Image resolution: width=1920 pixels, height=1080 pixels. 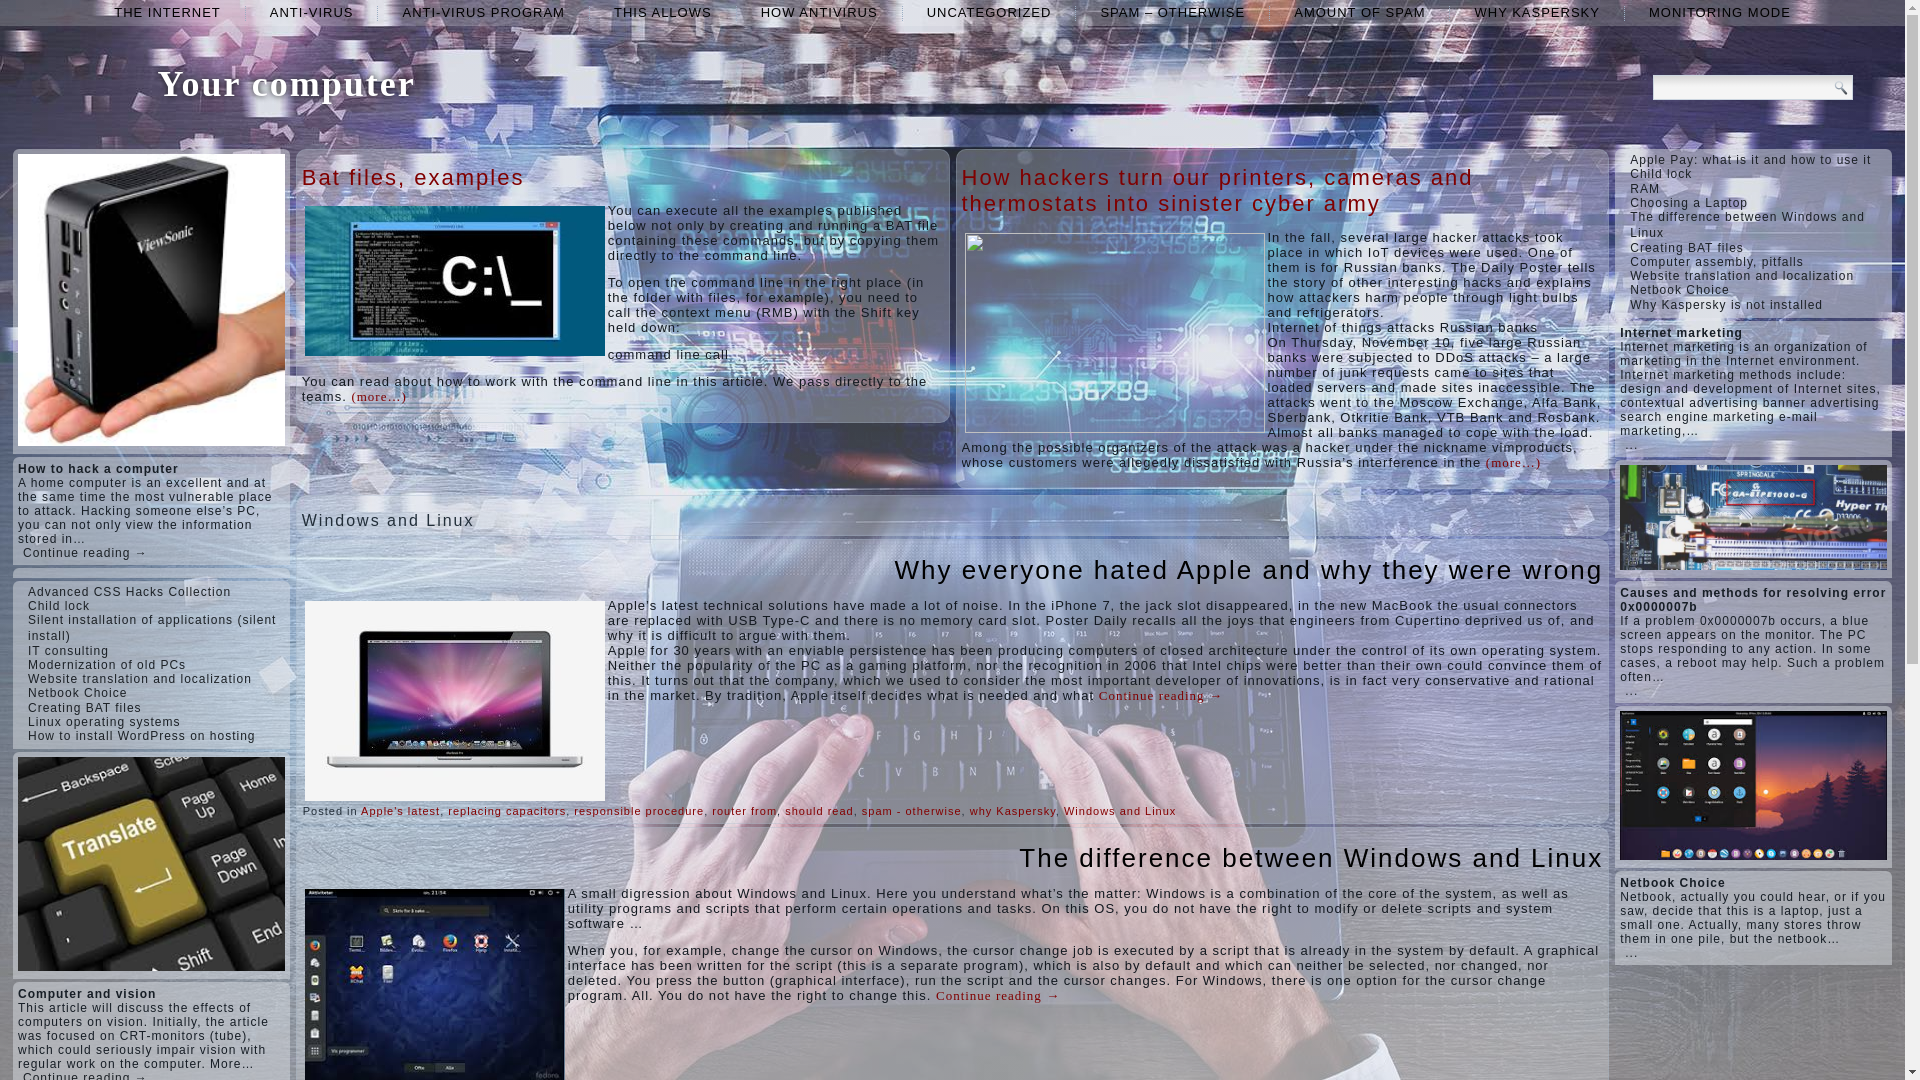 I want to click on amount of spam, so click(x=1359, y=12).